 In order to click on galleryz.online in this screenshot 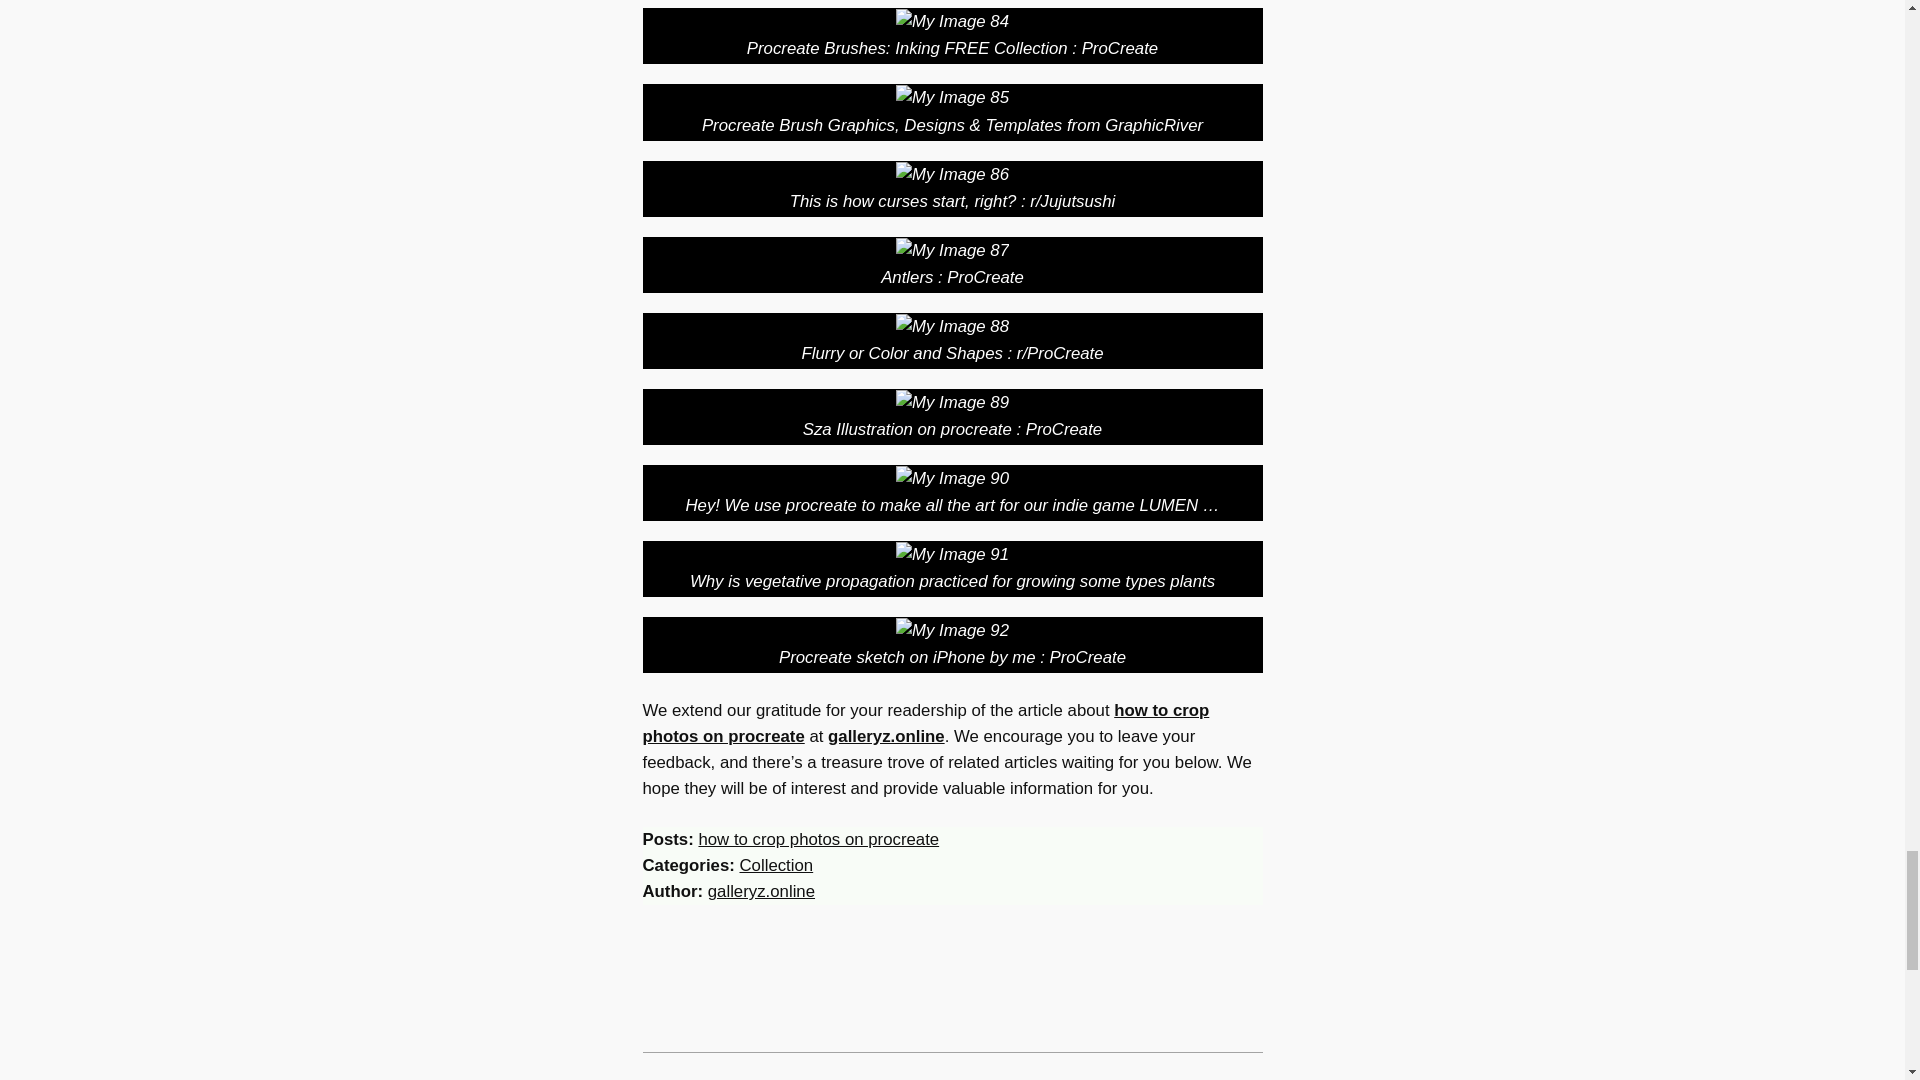, I will do `click(886, 736)`.